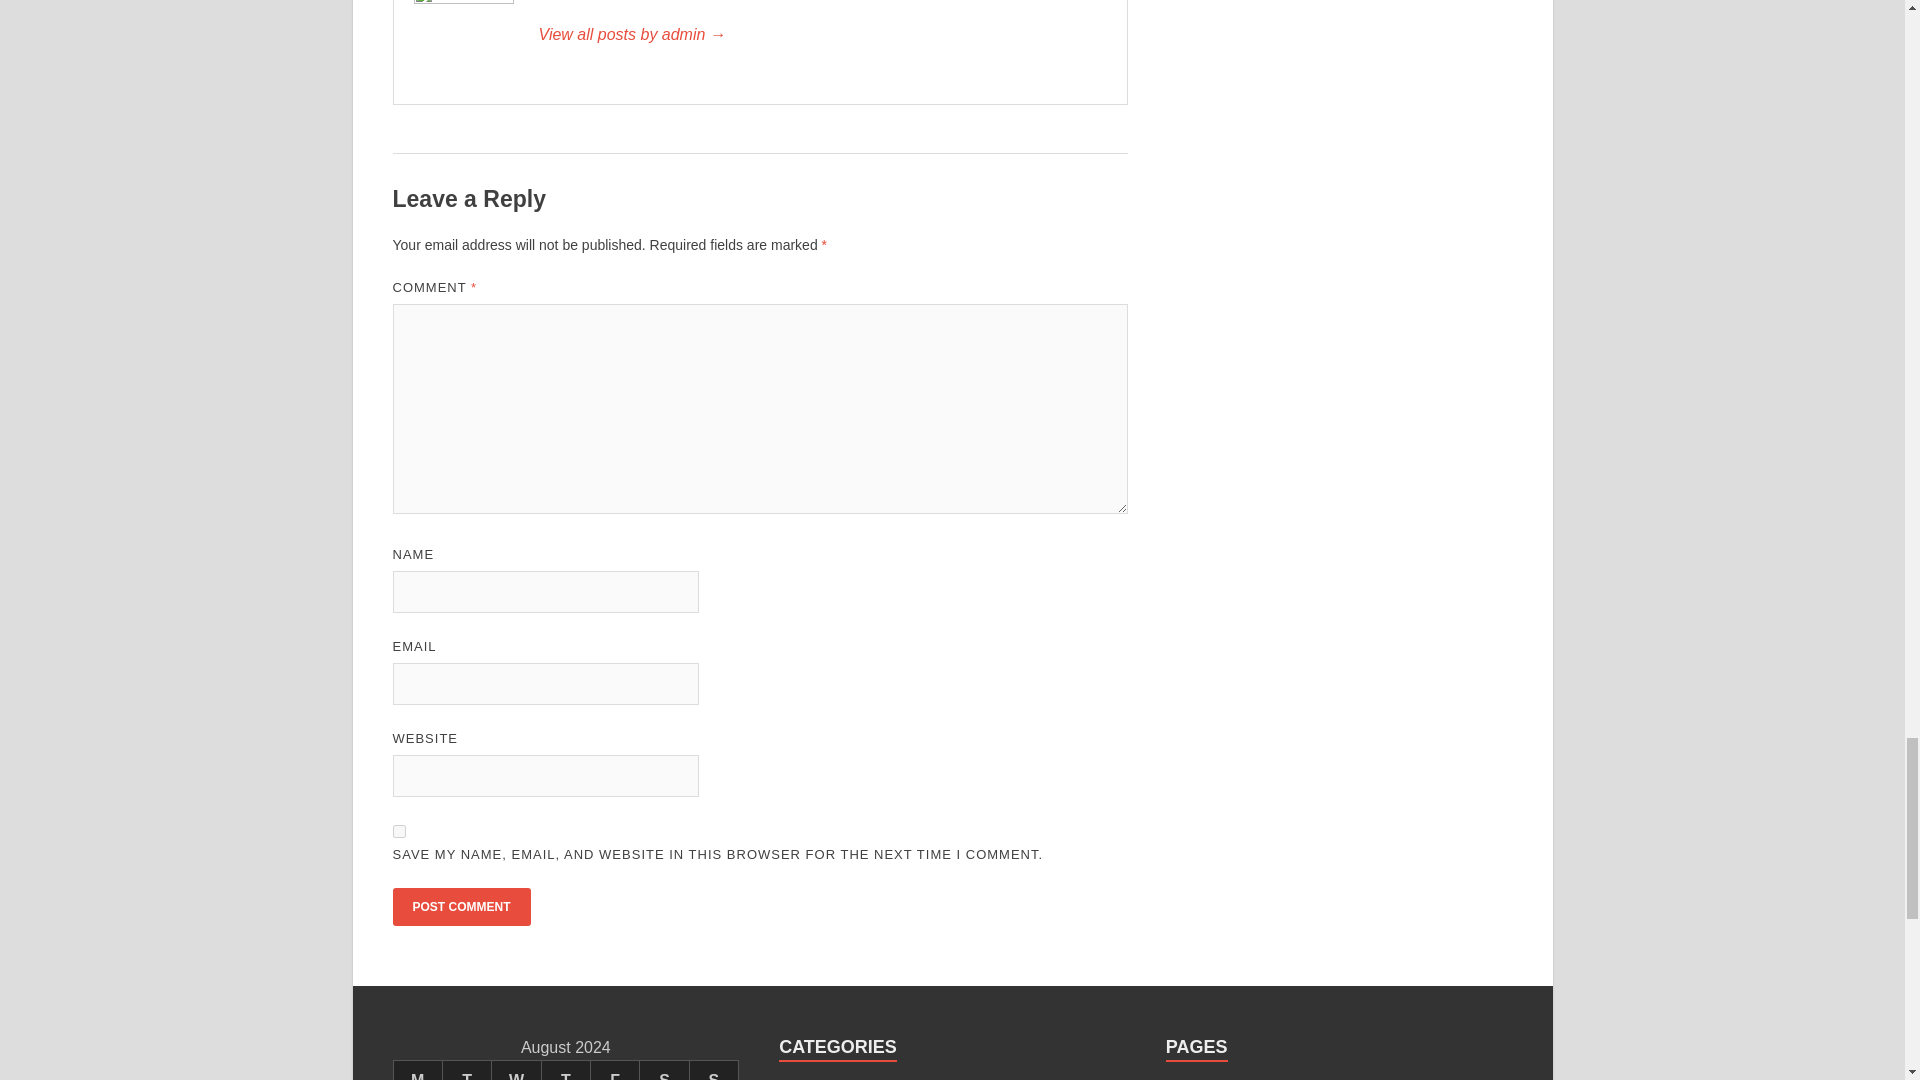 Image resolution: width=1920 pixels, height=1080 pixels. Describe the element at coordinates (417, 1070) in the screenshot. I see `Monday` at that location.